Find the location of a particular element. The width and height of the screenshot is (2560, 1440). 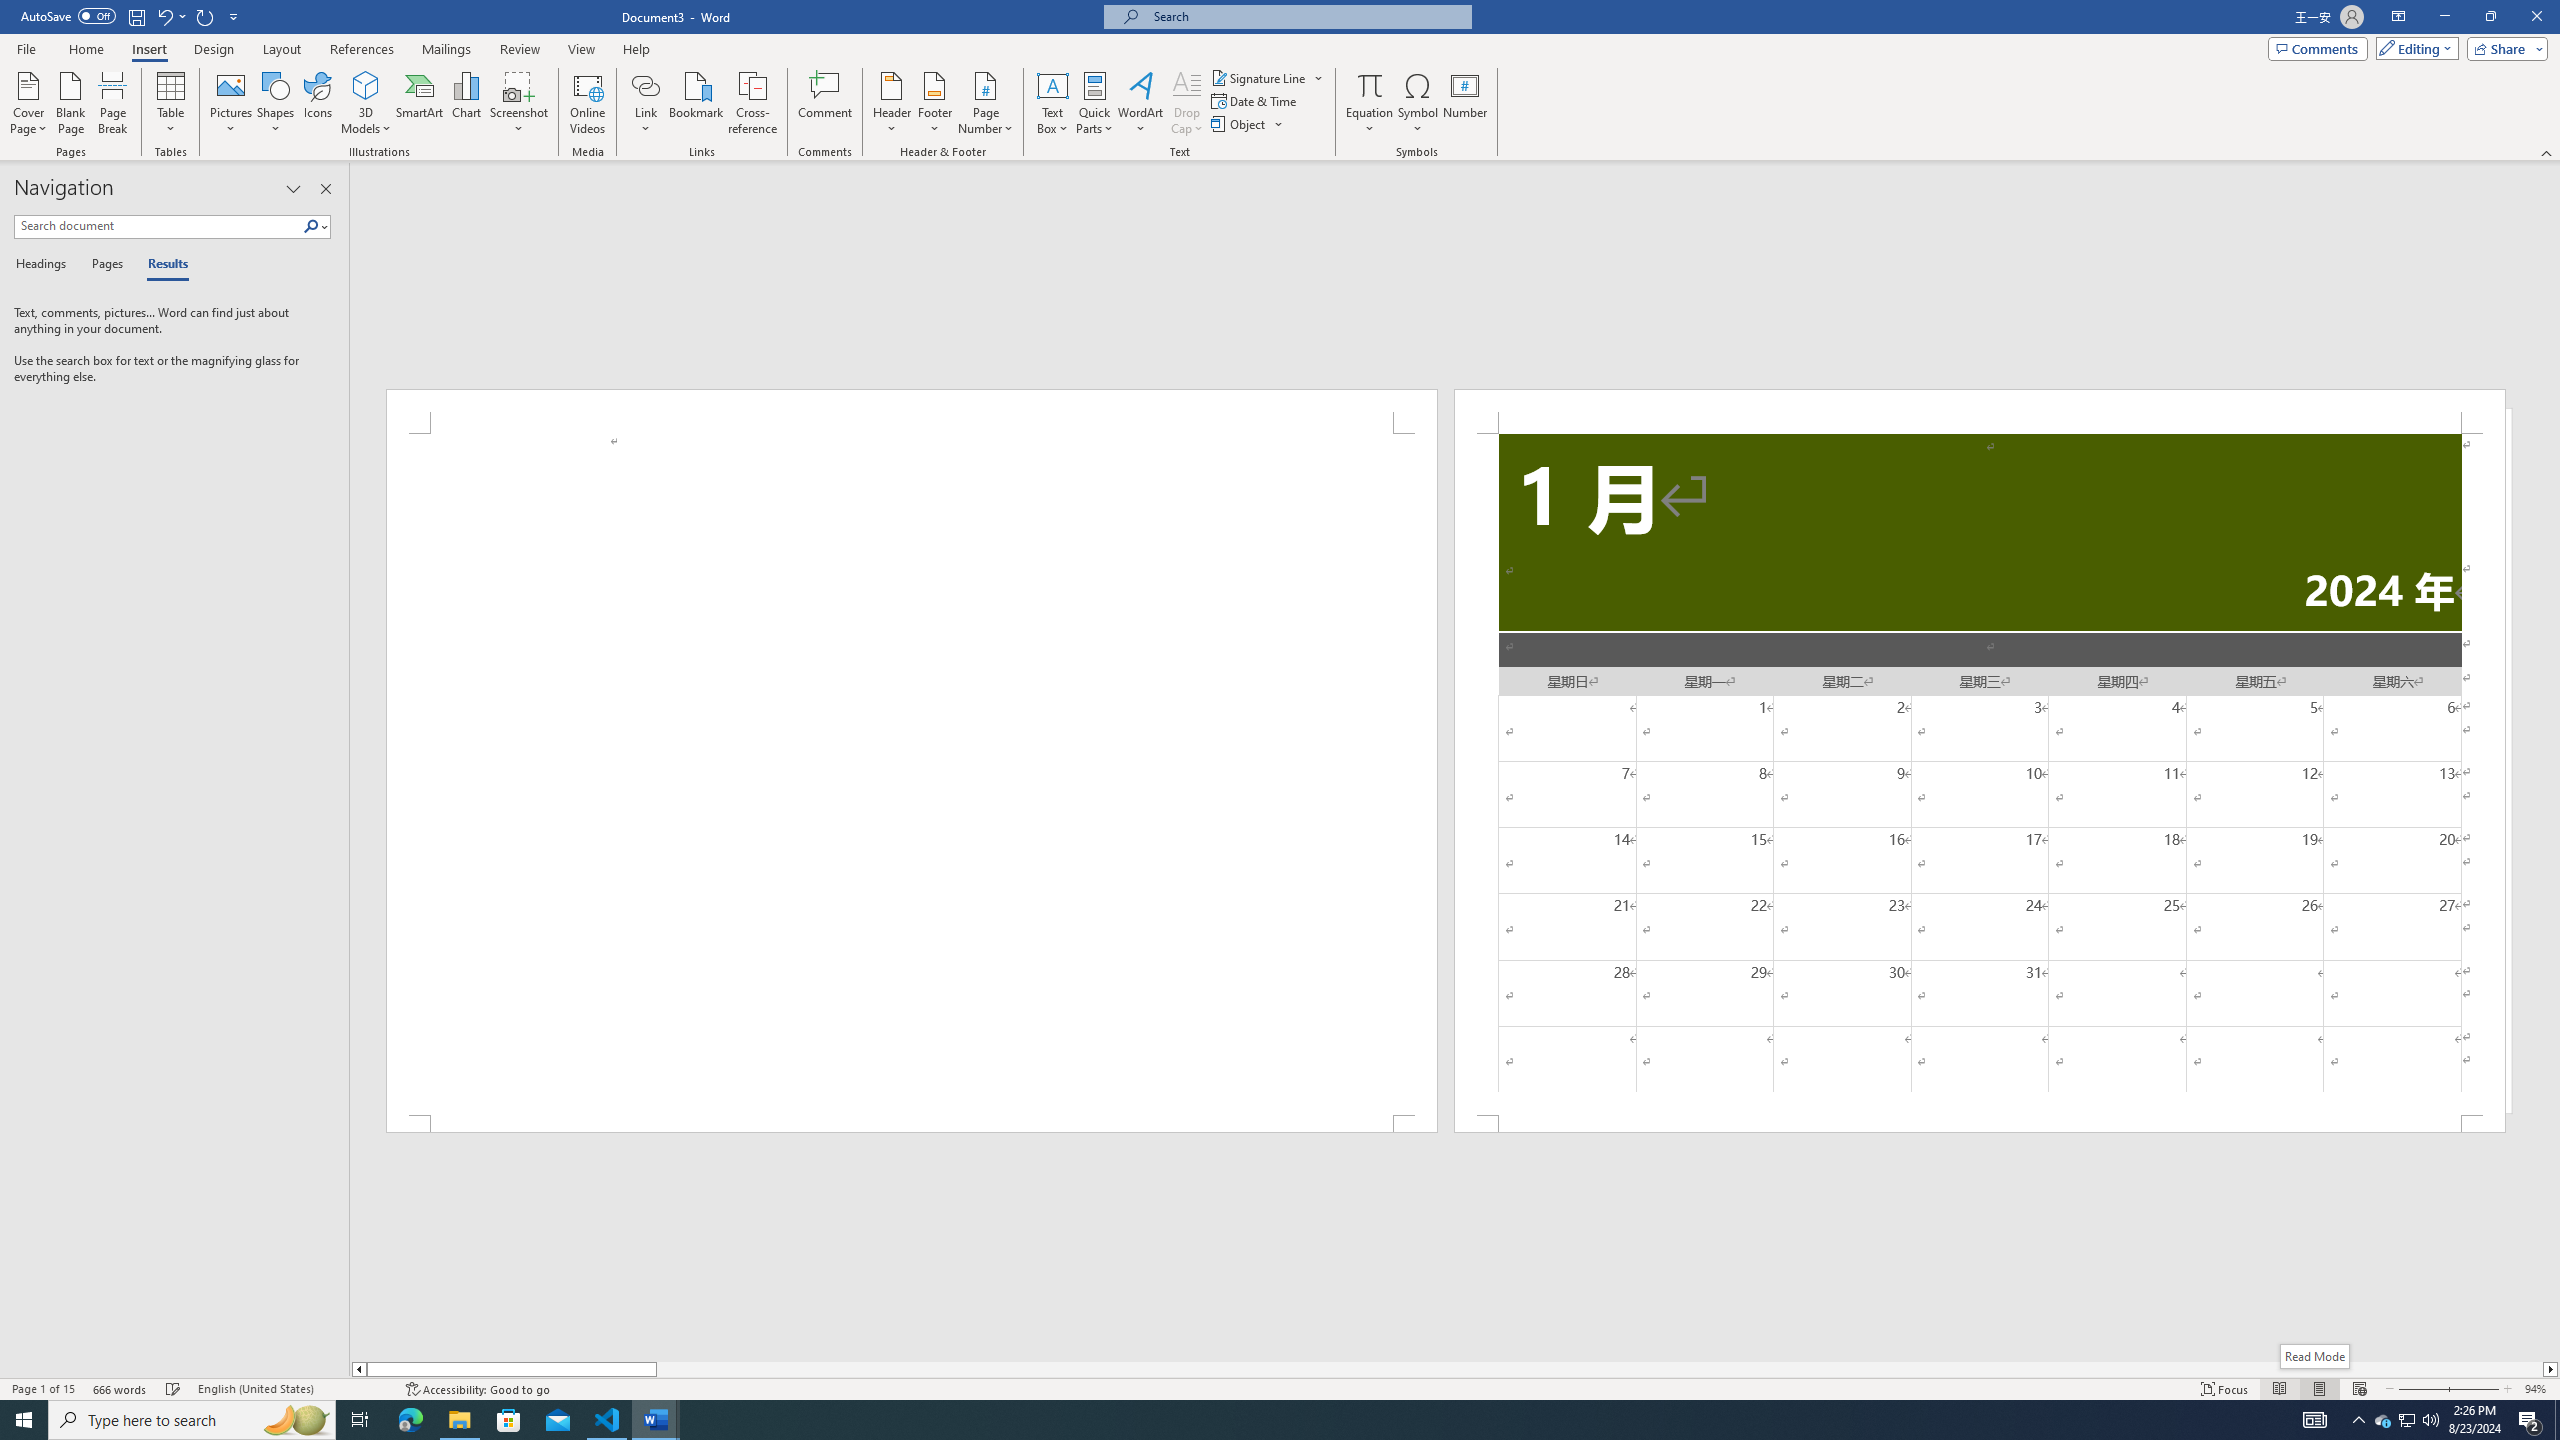

Icons is located at coordinates (316, 103).